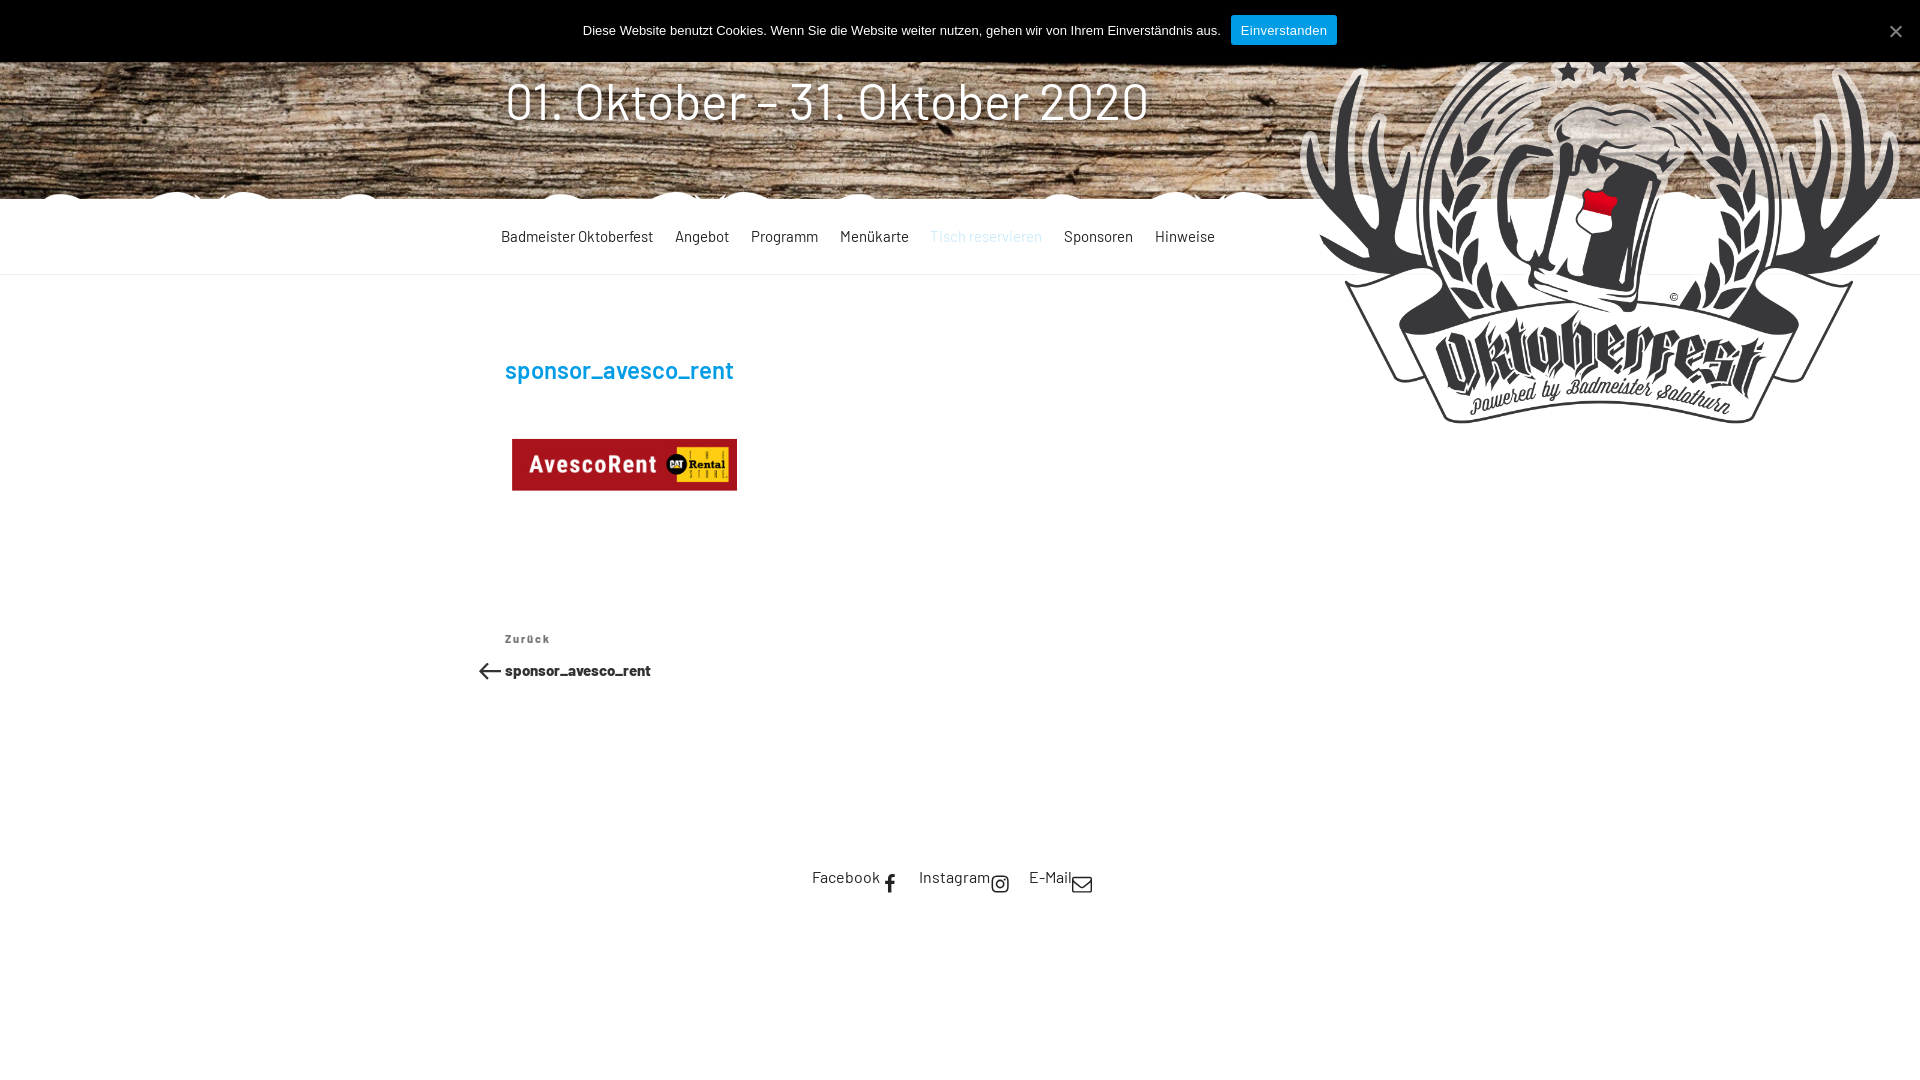 This screenshot has width=1920, height=1080. Describe the element at coordinates (575, 236) in the screenshot. I see `Badmeister Oktoberfest` at that location.